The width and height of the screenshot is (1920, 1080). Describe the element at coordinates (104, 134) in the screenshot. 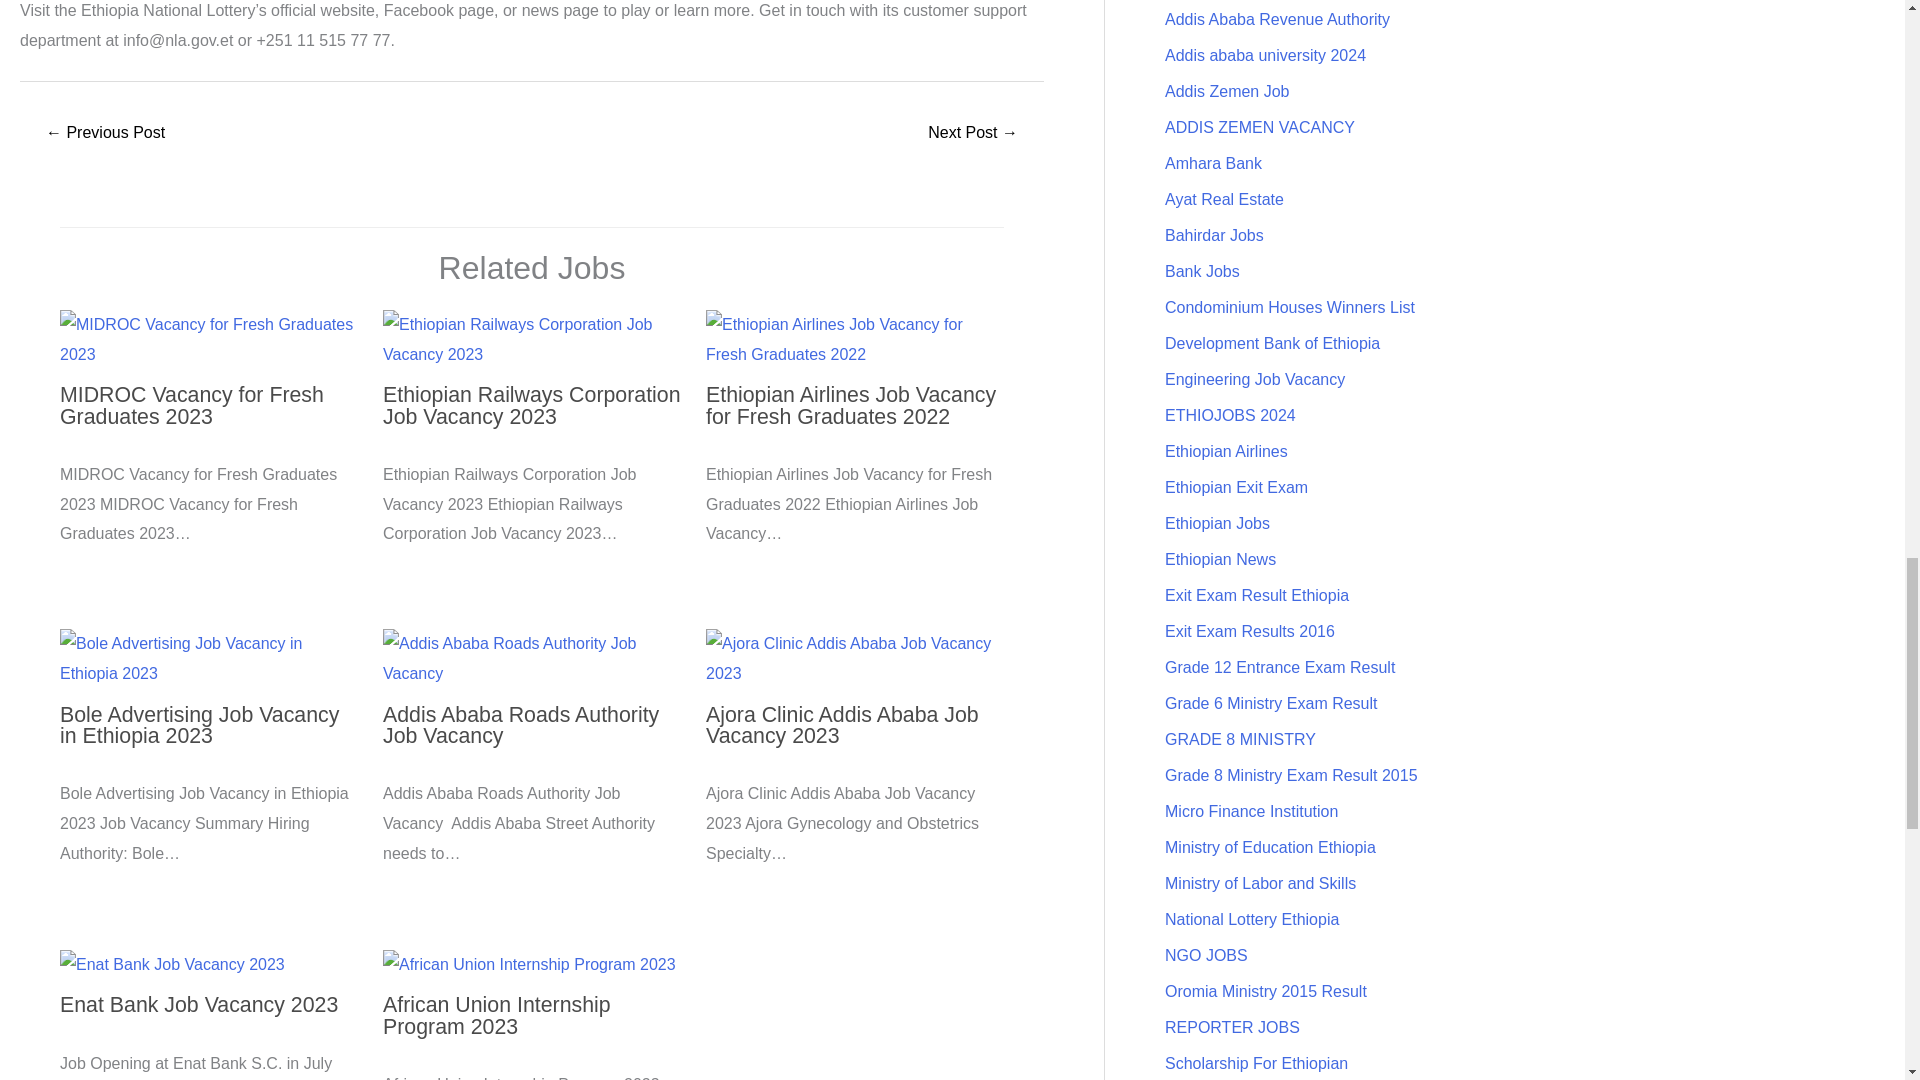

I see `Tsehay Insurance SC Job Vacancy 2023` at that location.